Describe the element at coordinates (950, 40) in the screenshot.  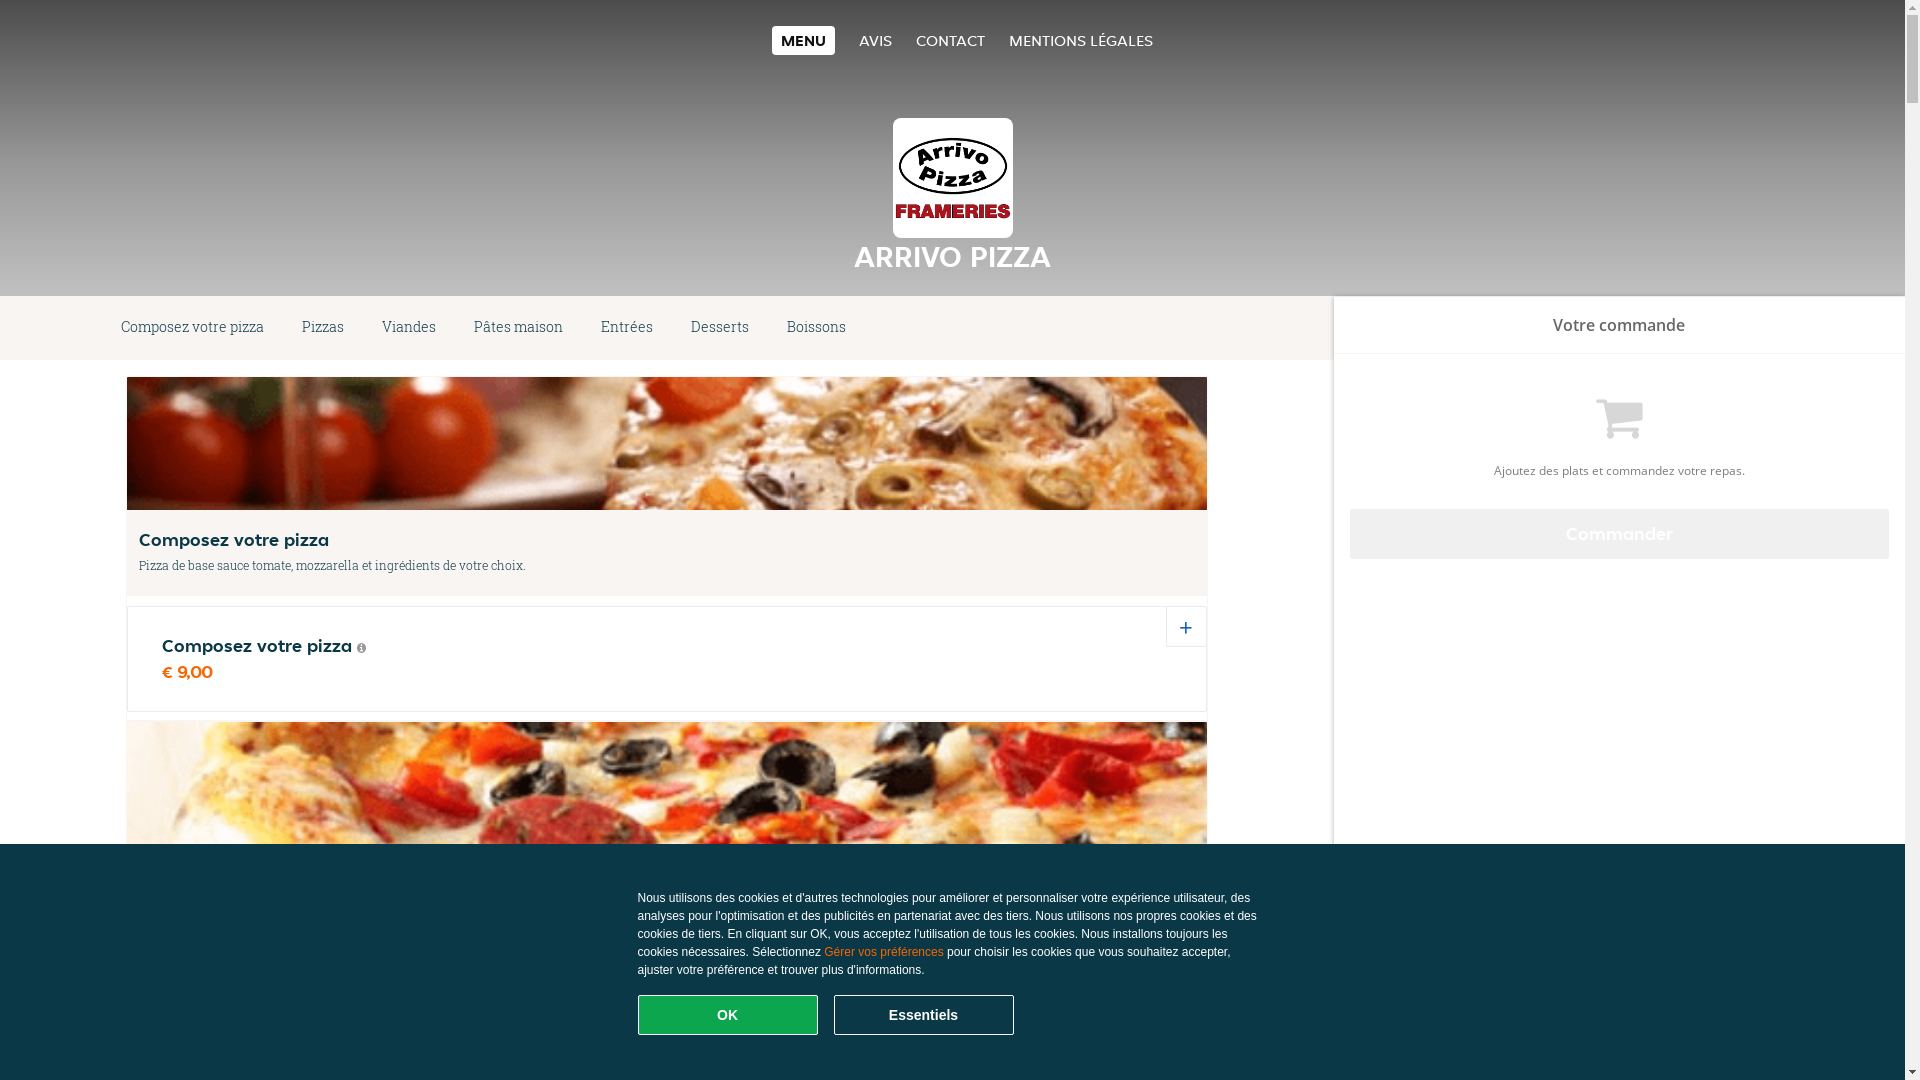
I see `CONTACT` at that location.